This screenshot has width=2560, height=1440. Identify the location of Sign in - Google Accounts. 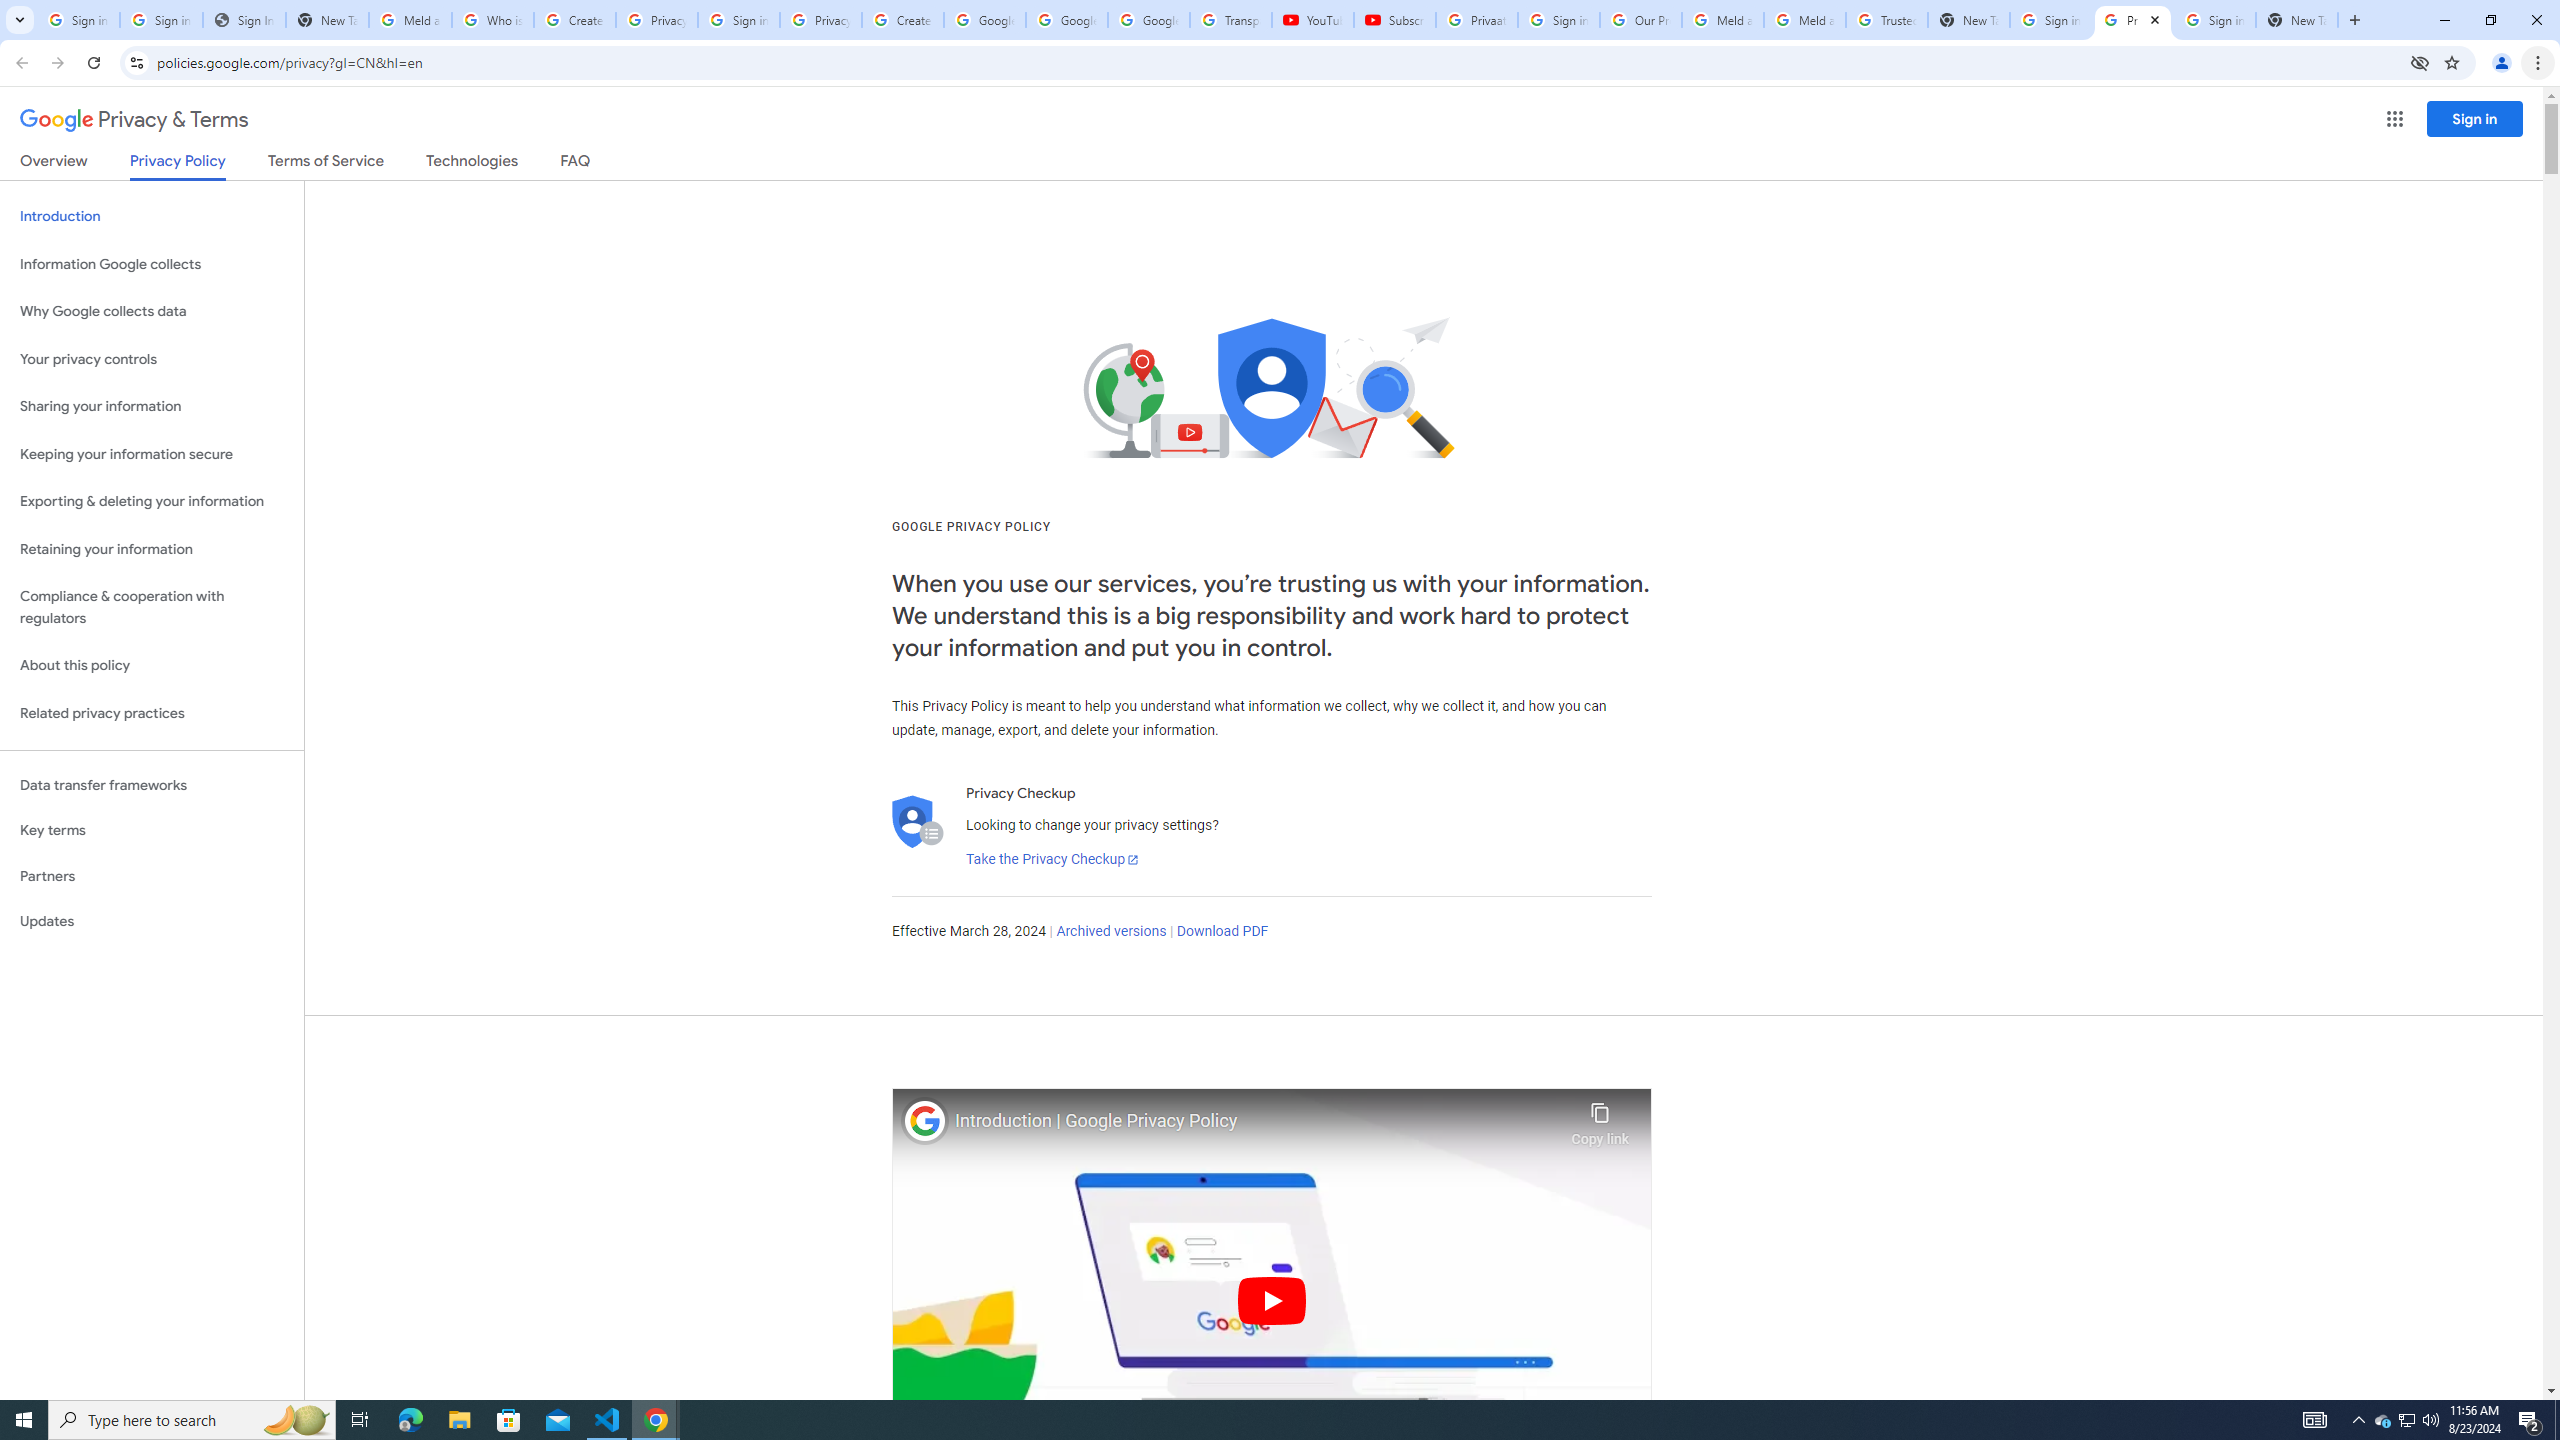
(1558, 20).